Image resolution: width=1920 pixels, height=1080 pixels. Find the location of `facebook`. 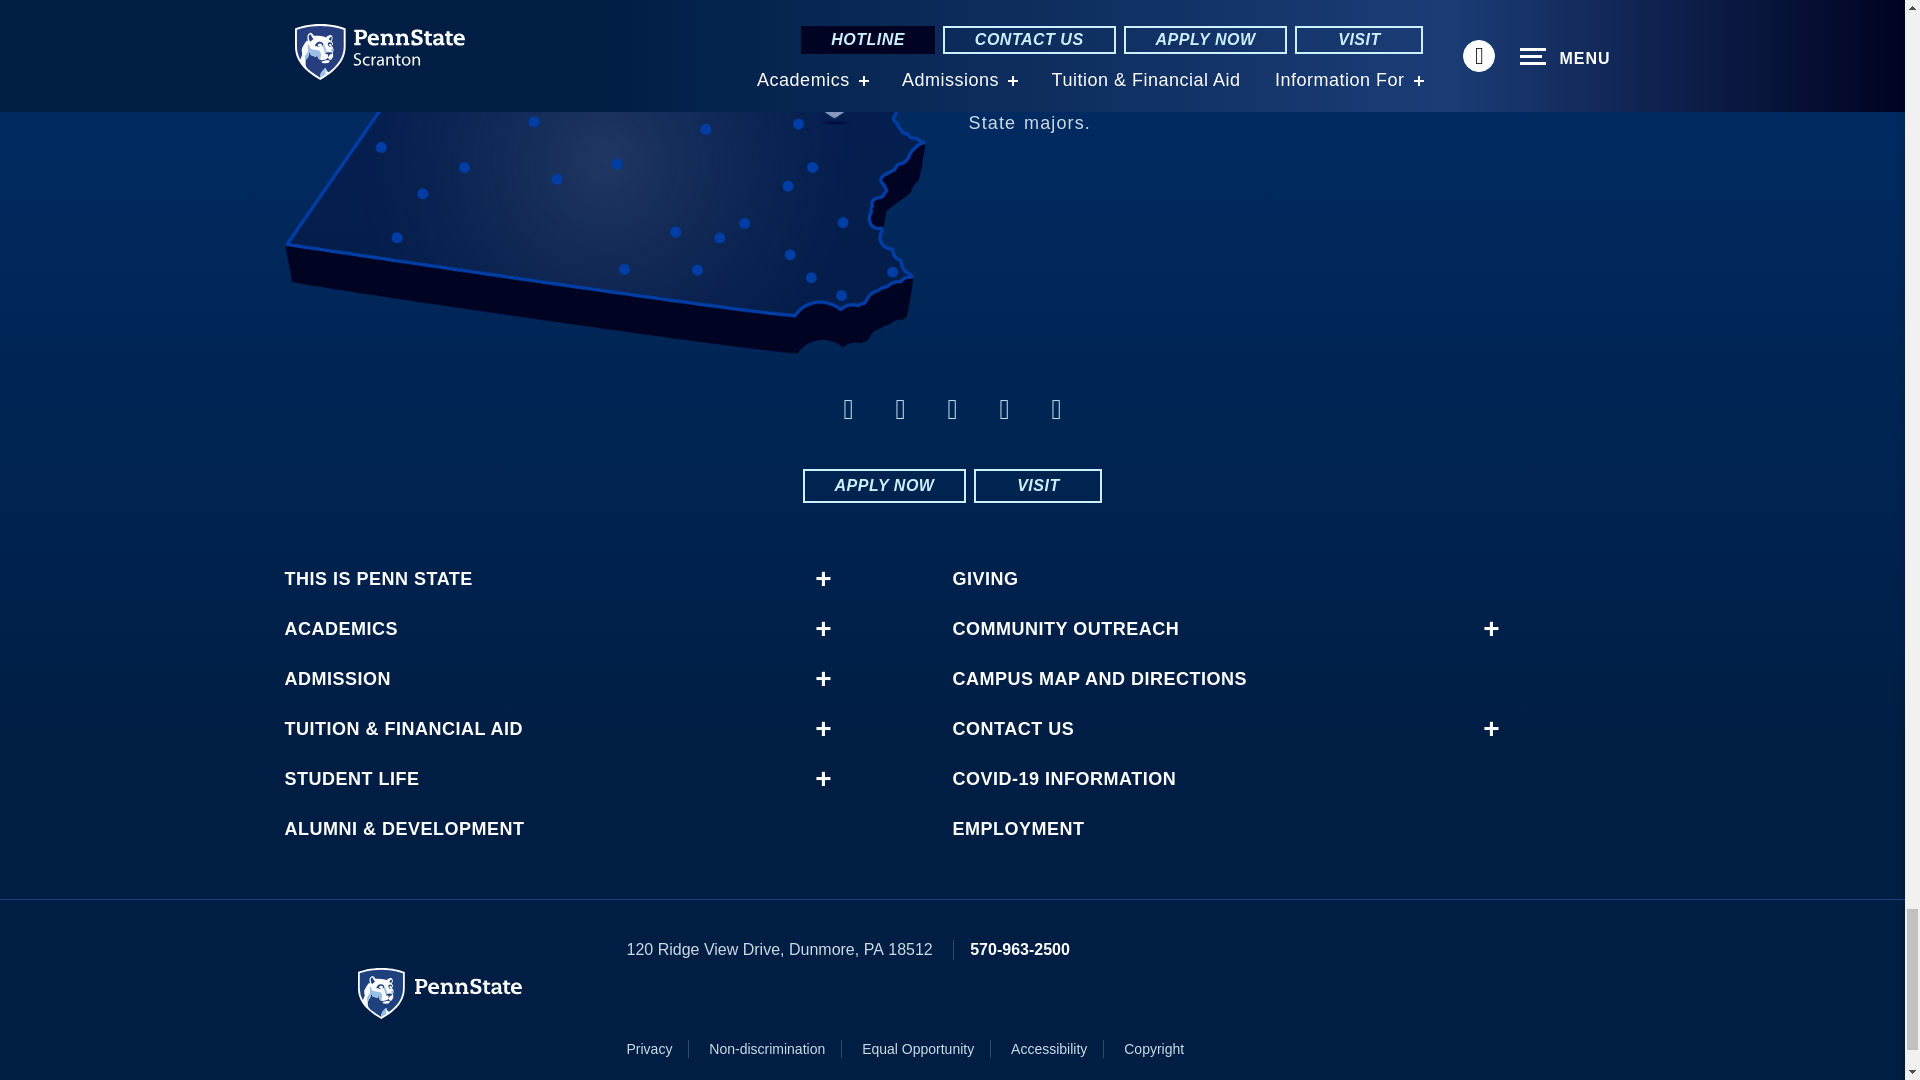

facebook is located at coordinates (848, 410).